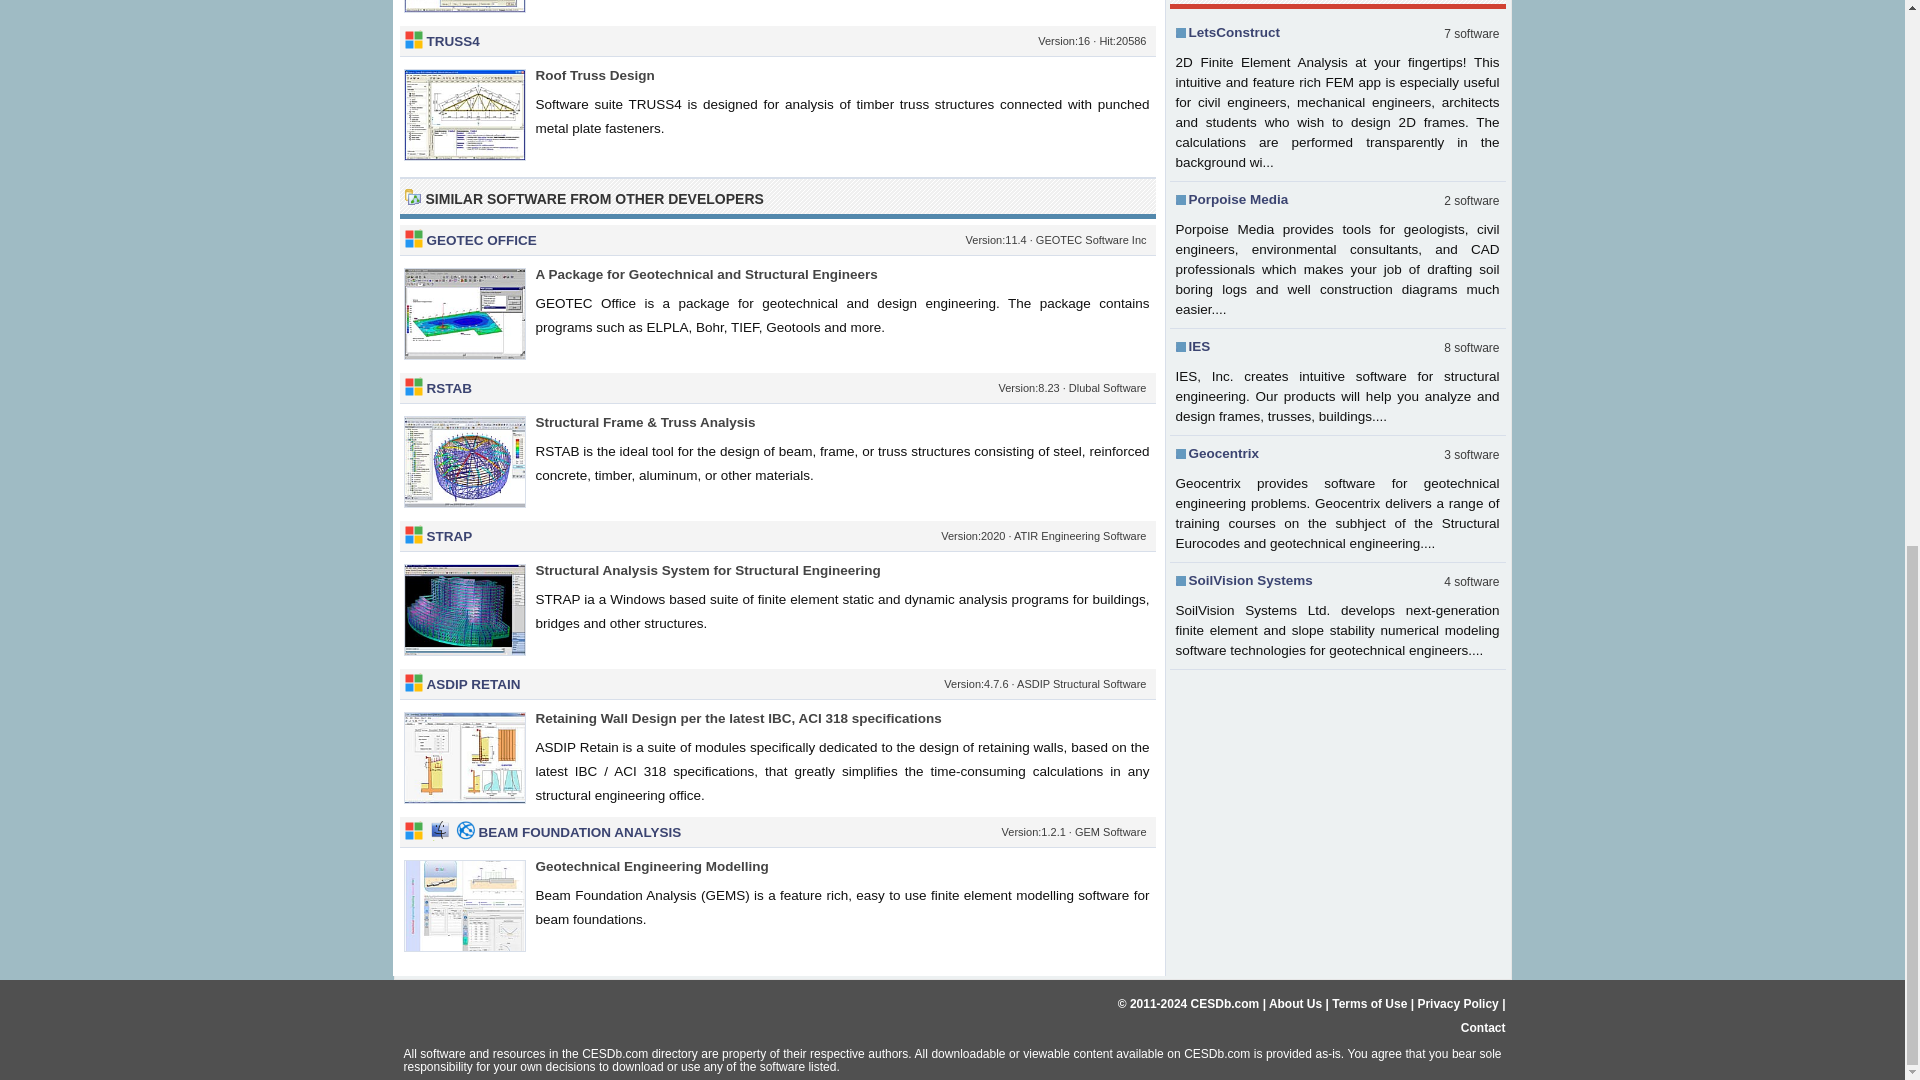  Describe the element at coordinates (473, 684) in the screenshot. I see `ASDIP RETAIN` at that location.